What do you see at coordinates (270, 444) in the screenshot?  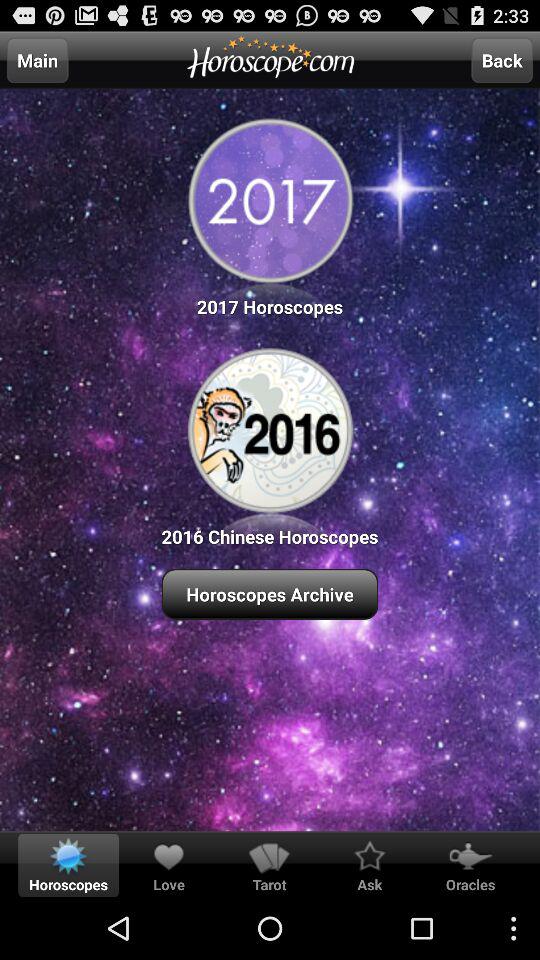 I see `press the item below the 2017 horoscopes icon` at bounding box center [270, 444].